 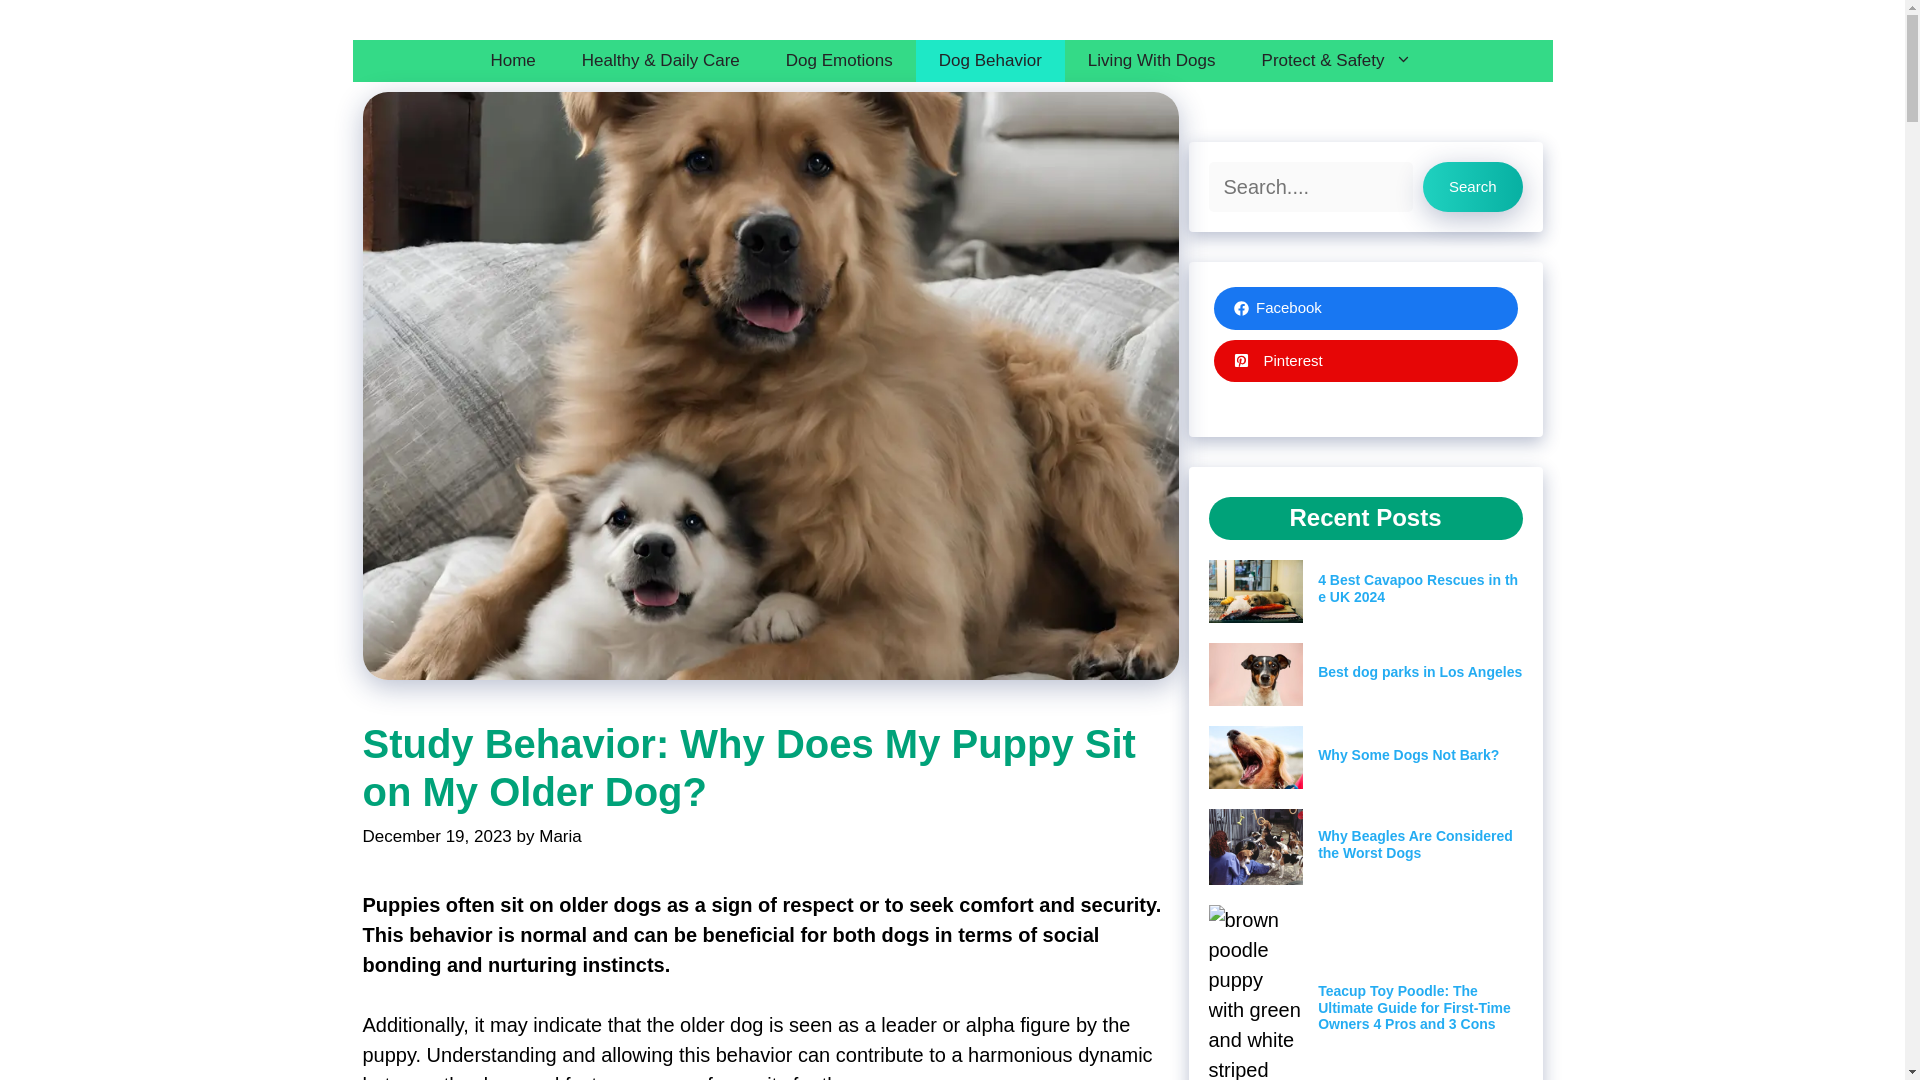 What do you see at coordinates (1366, 362) in the screenshot?
I see `Pinterest` at bounding box center [1366, 362].